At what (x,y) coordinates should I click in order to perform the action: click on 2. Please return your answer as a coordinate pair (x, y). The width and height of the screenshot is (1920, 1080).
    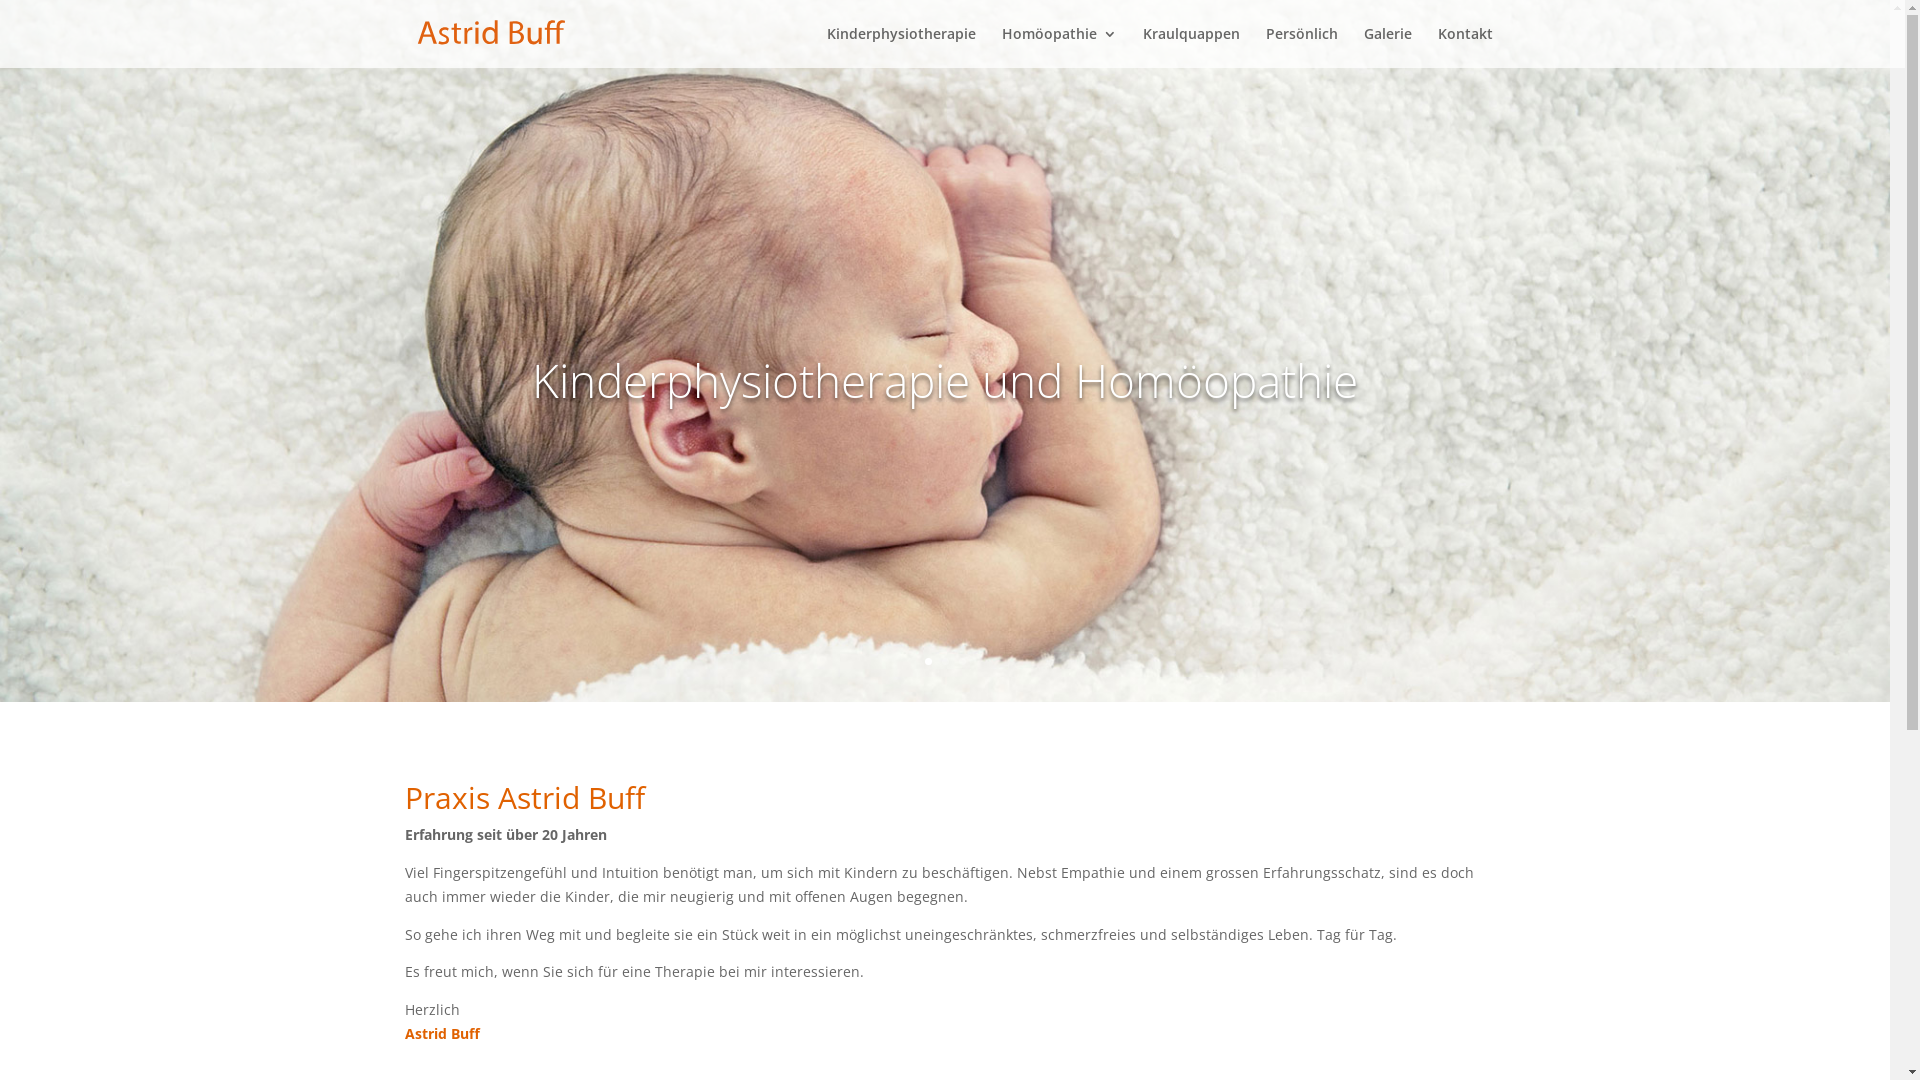
    Looking at the image, I should click on (946, 662).